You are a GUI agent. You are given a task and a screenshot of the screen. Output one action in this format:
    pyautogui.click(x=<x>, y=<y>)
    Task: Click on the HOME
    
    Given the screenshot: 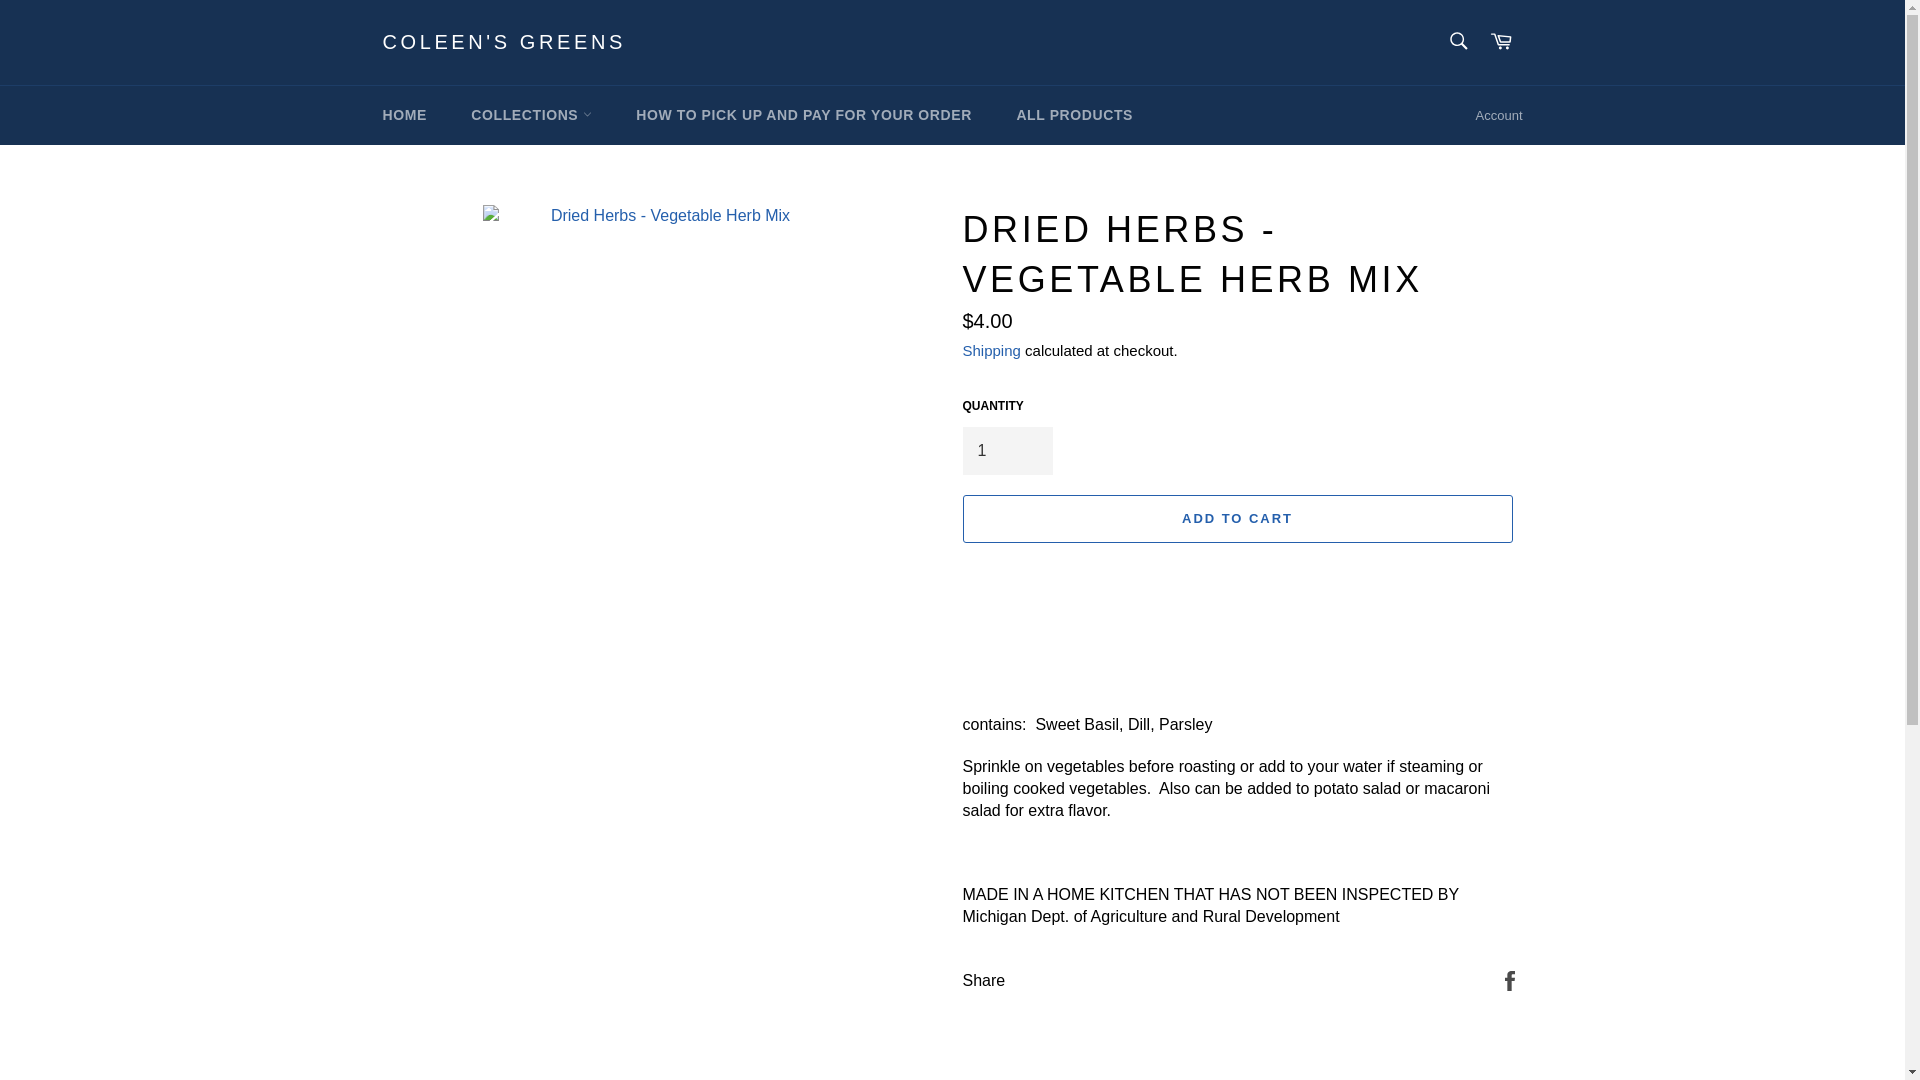 What is the action you would take?
    pyautogui.click(x=404, y=115)
    